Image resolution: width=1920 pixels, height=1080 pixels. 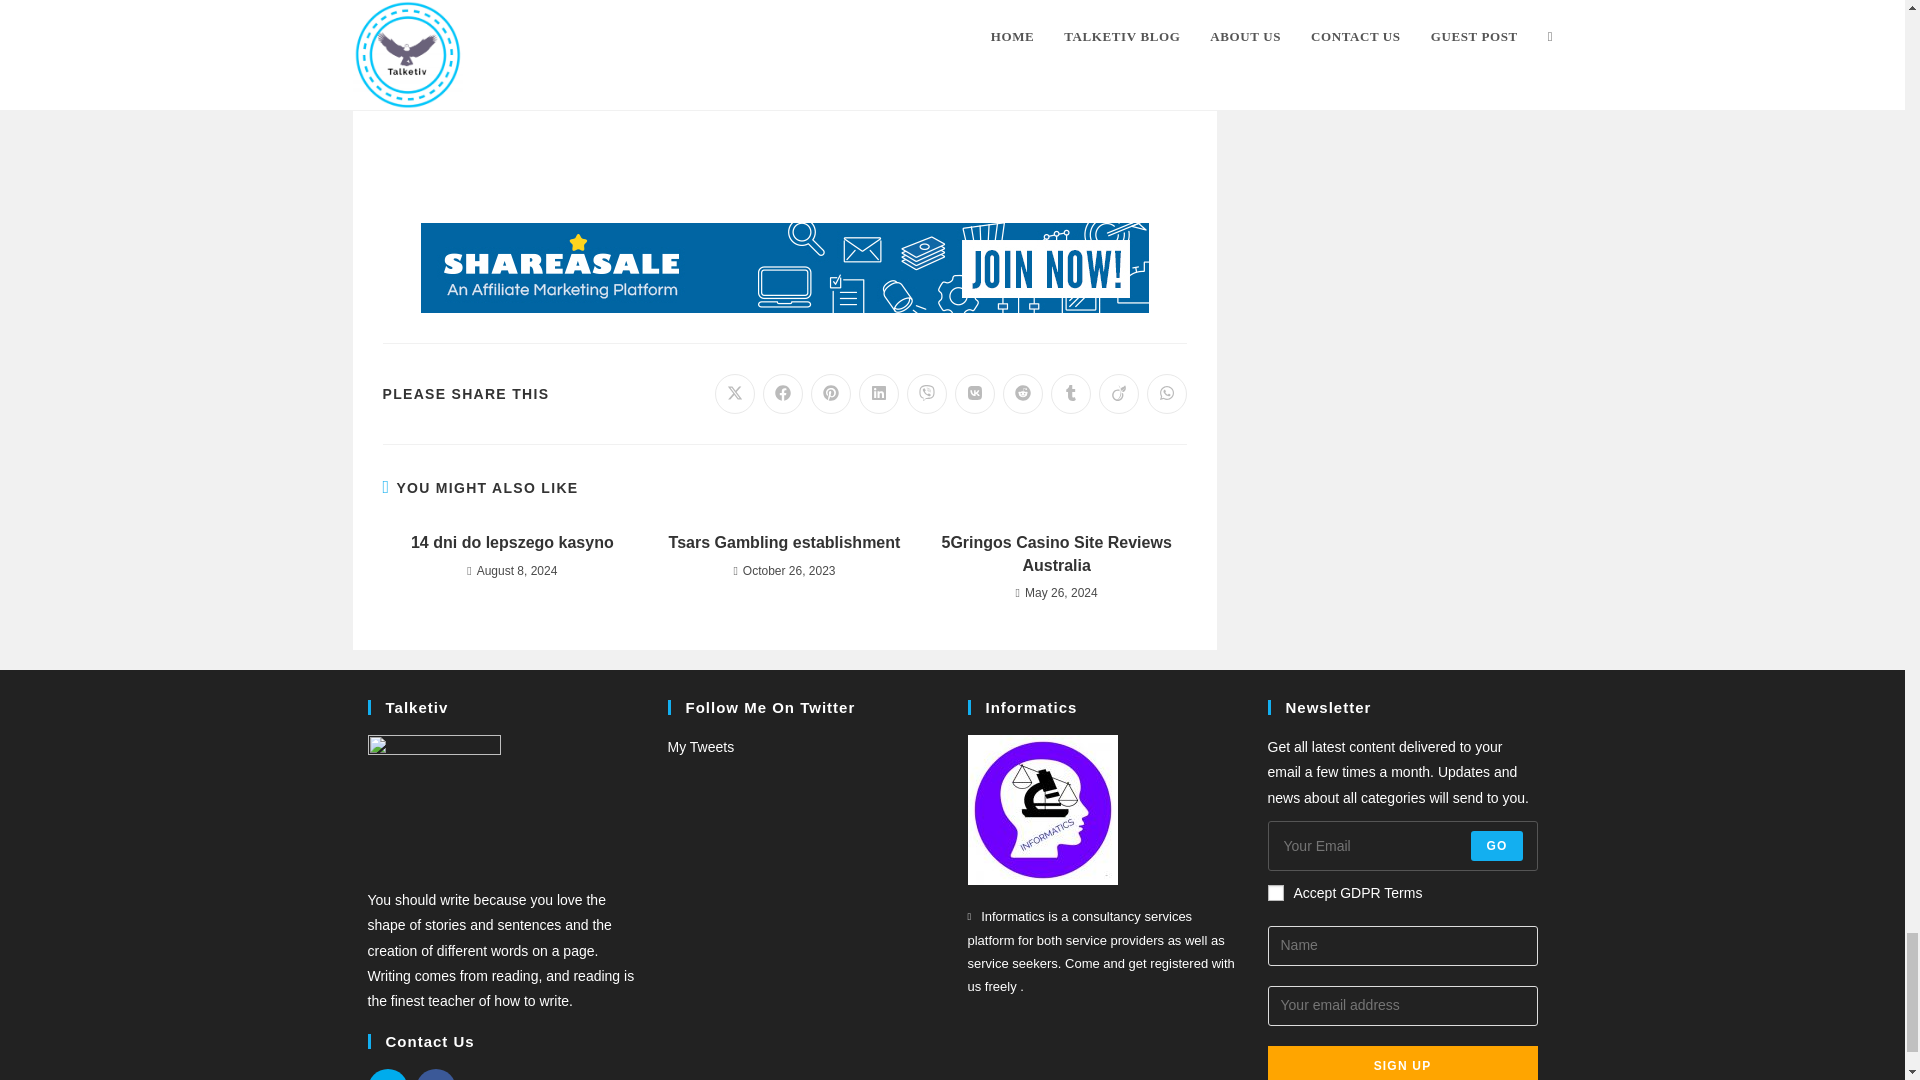 What do you see at coordinates (784, 543) in the screenshot?
I see `Tsars Gambling establishment` at bounding box center [784, 543].